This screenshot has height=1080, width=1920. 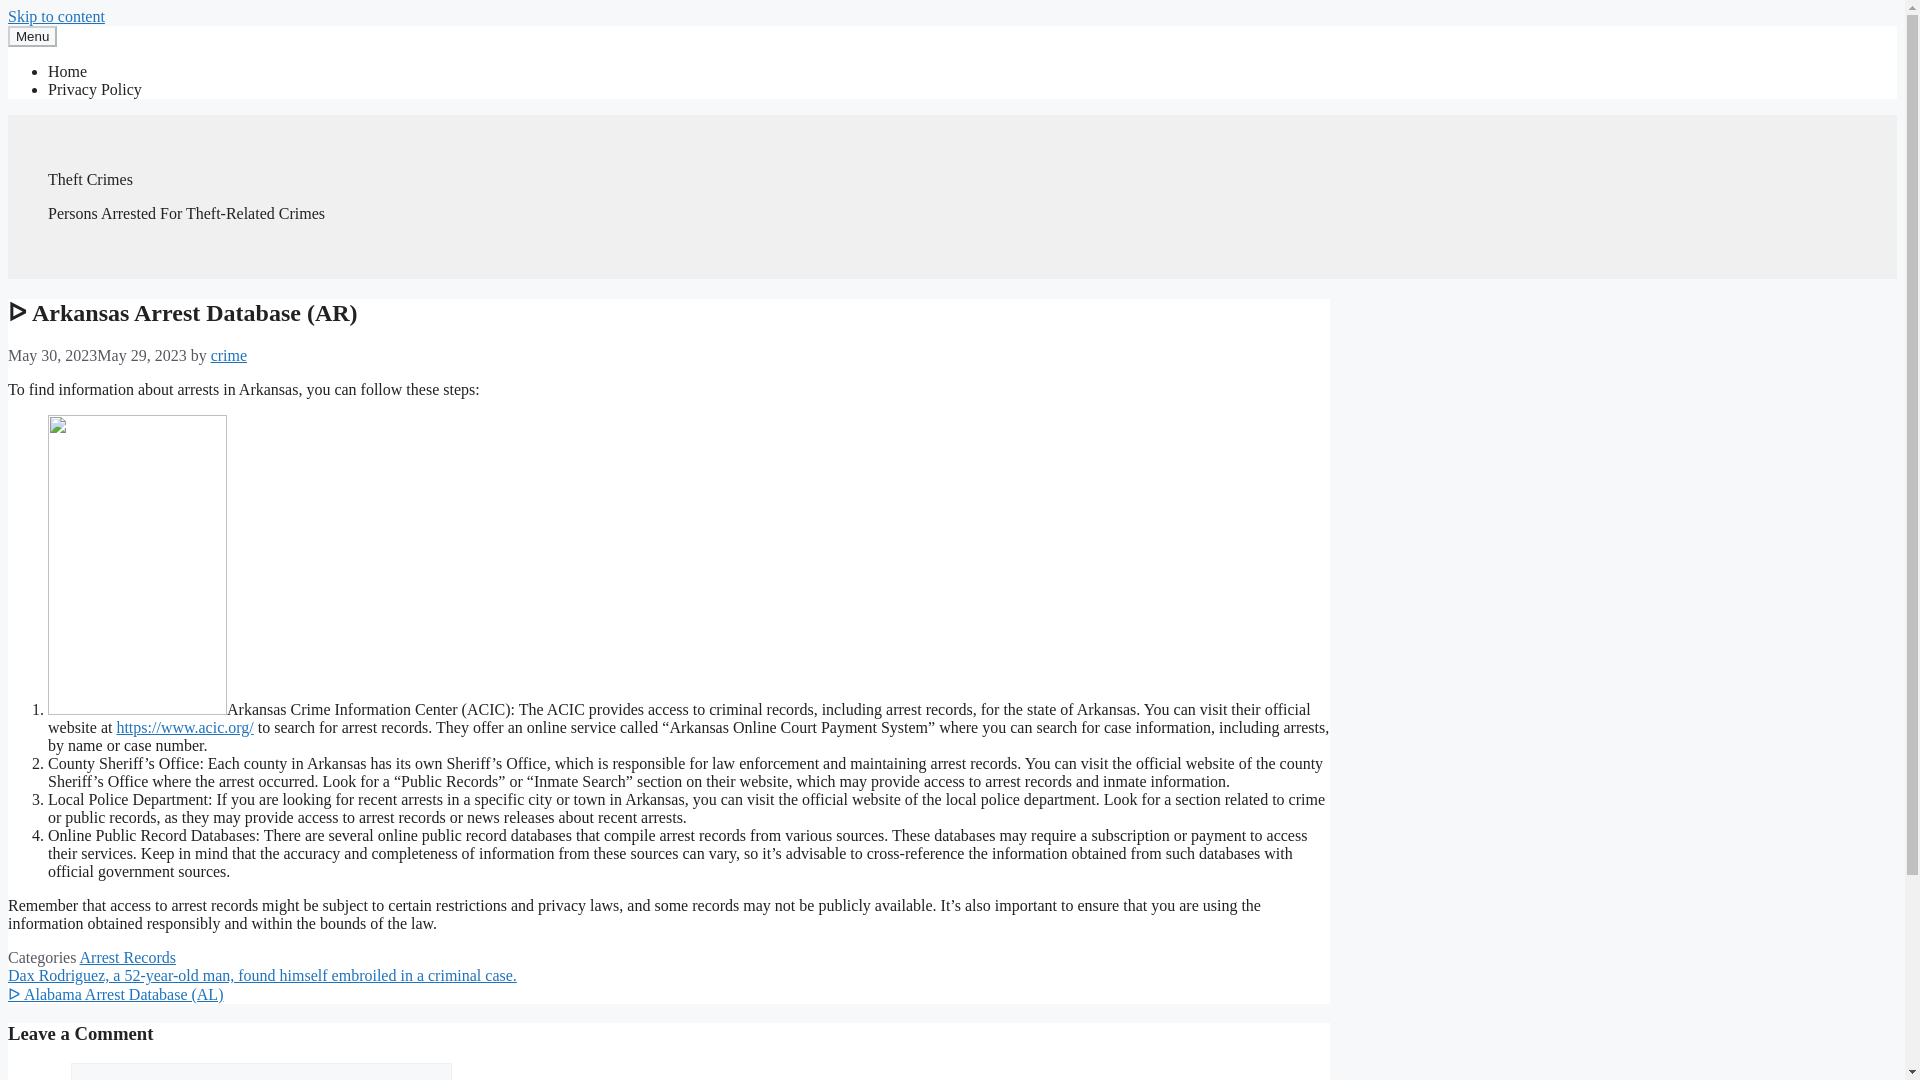 I want to click on Menu, so click(x=32, y=36).